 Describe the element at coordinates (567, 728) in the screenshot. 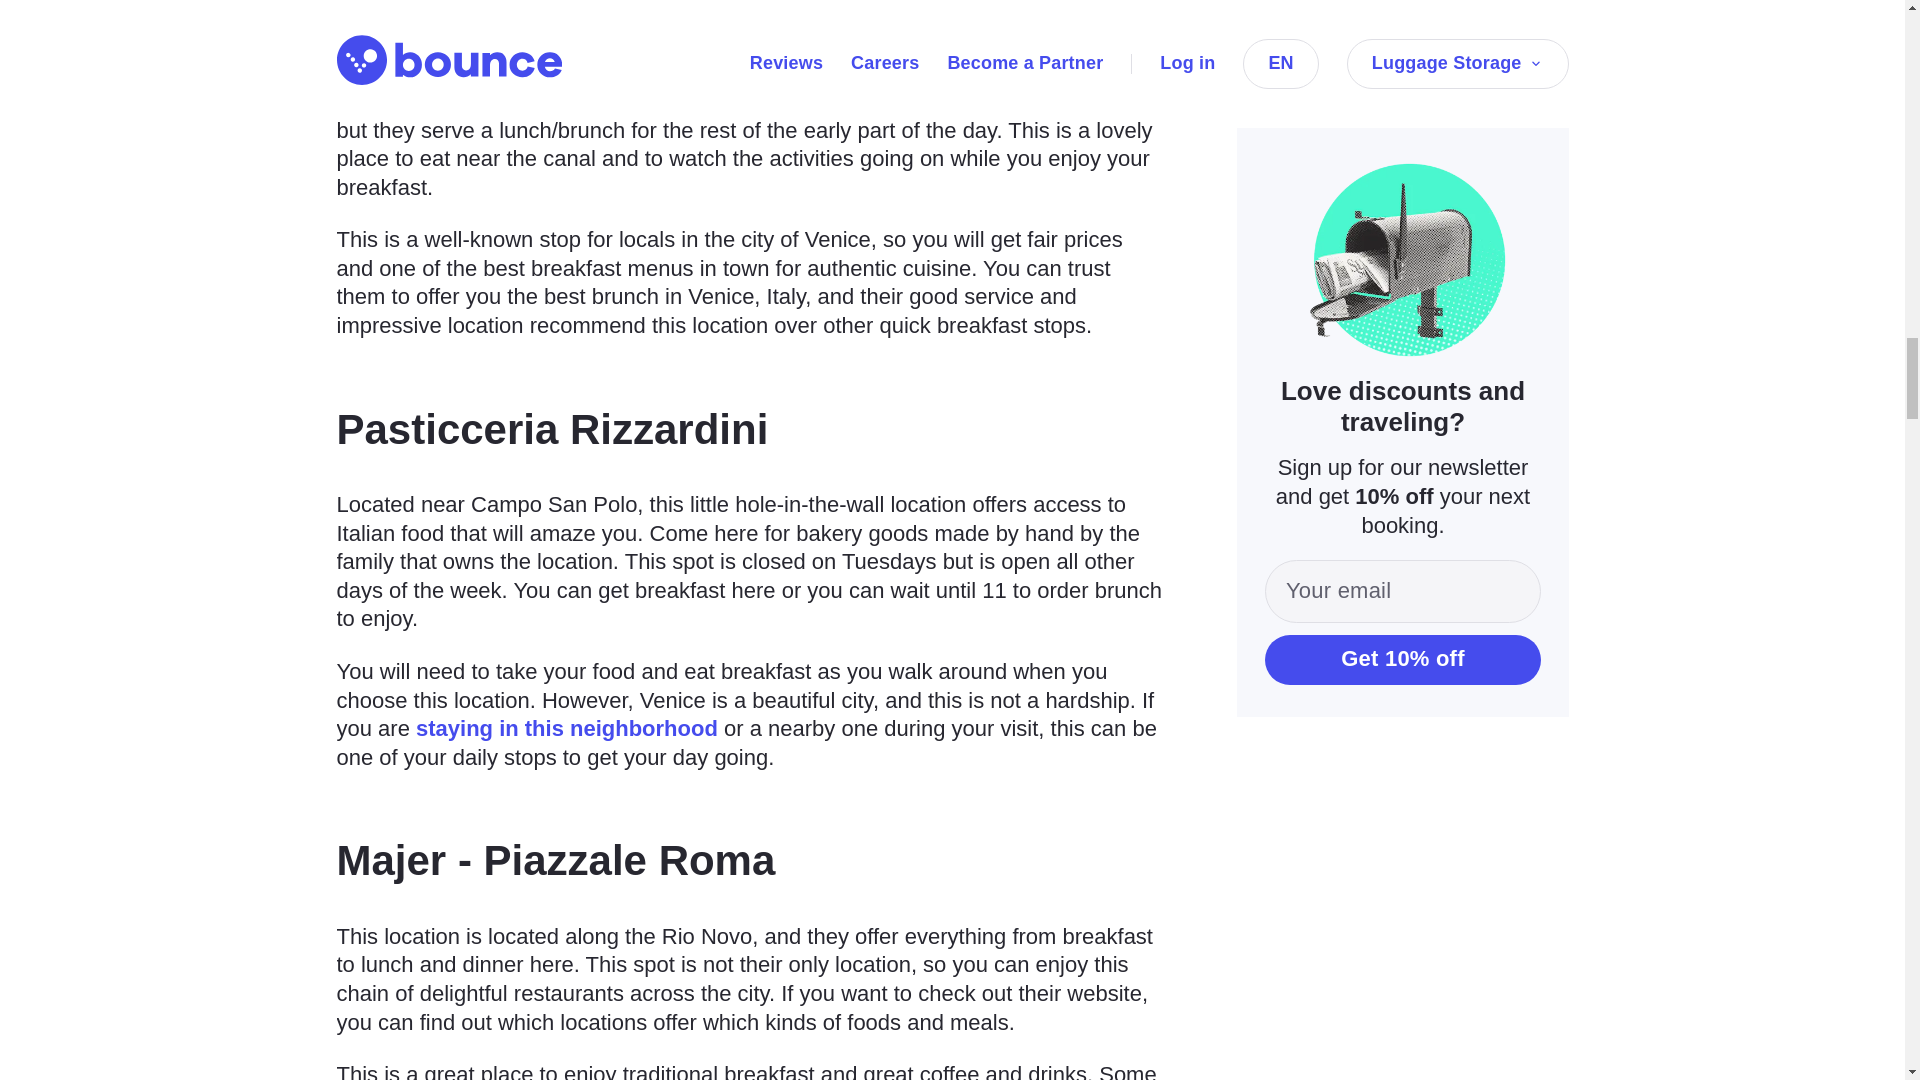

I see `staying in this neighborhood` at that location.